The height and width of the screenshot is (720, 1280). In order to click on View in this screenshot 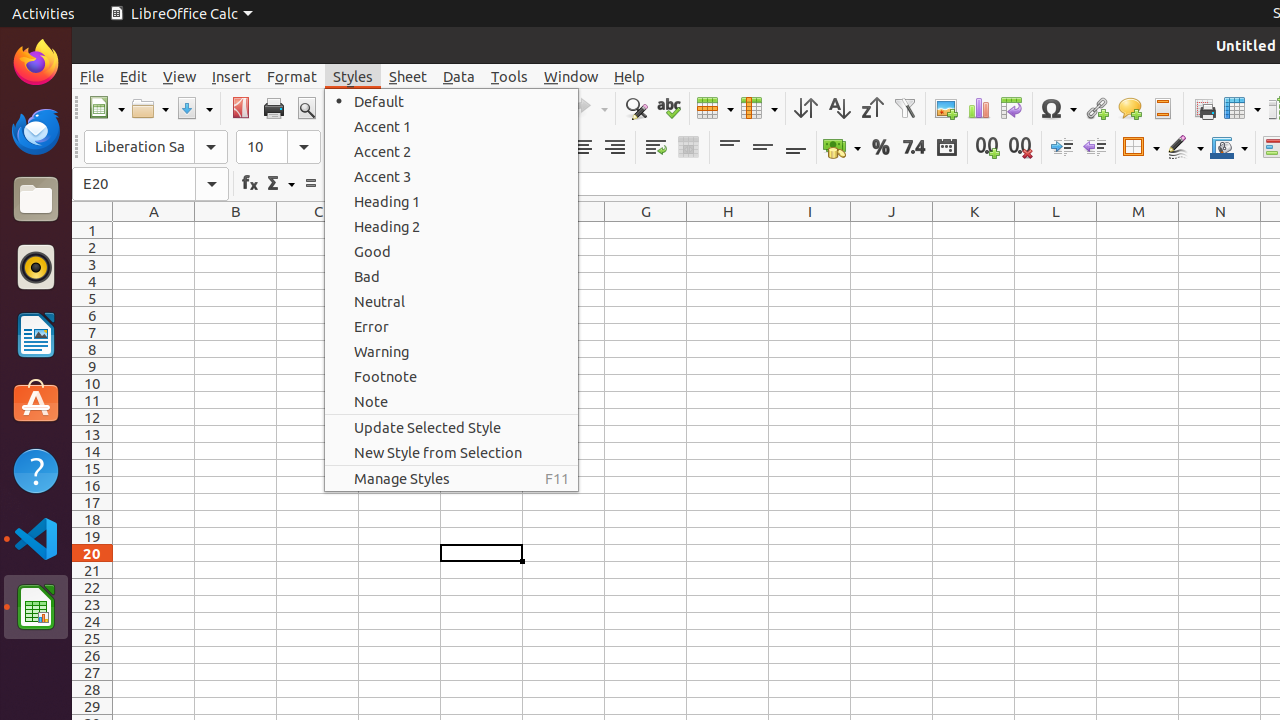, I will do `click(180, 76)`.